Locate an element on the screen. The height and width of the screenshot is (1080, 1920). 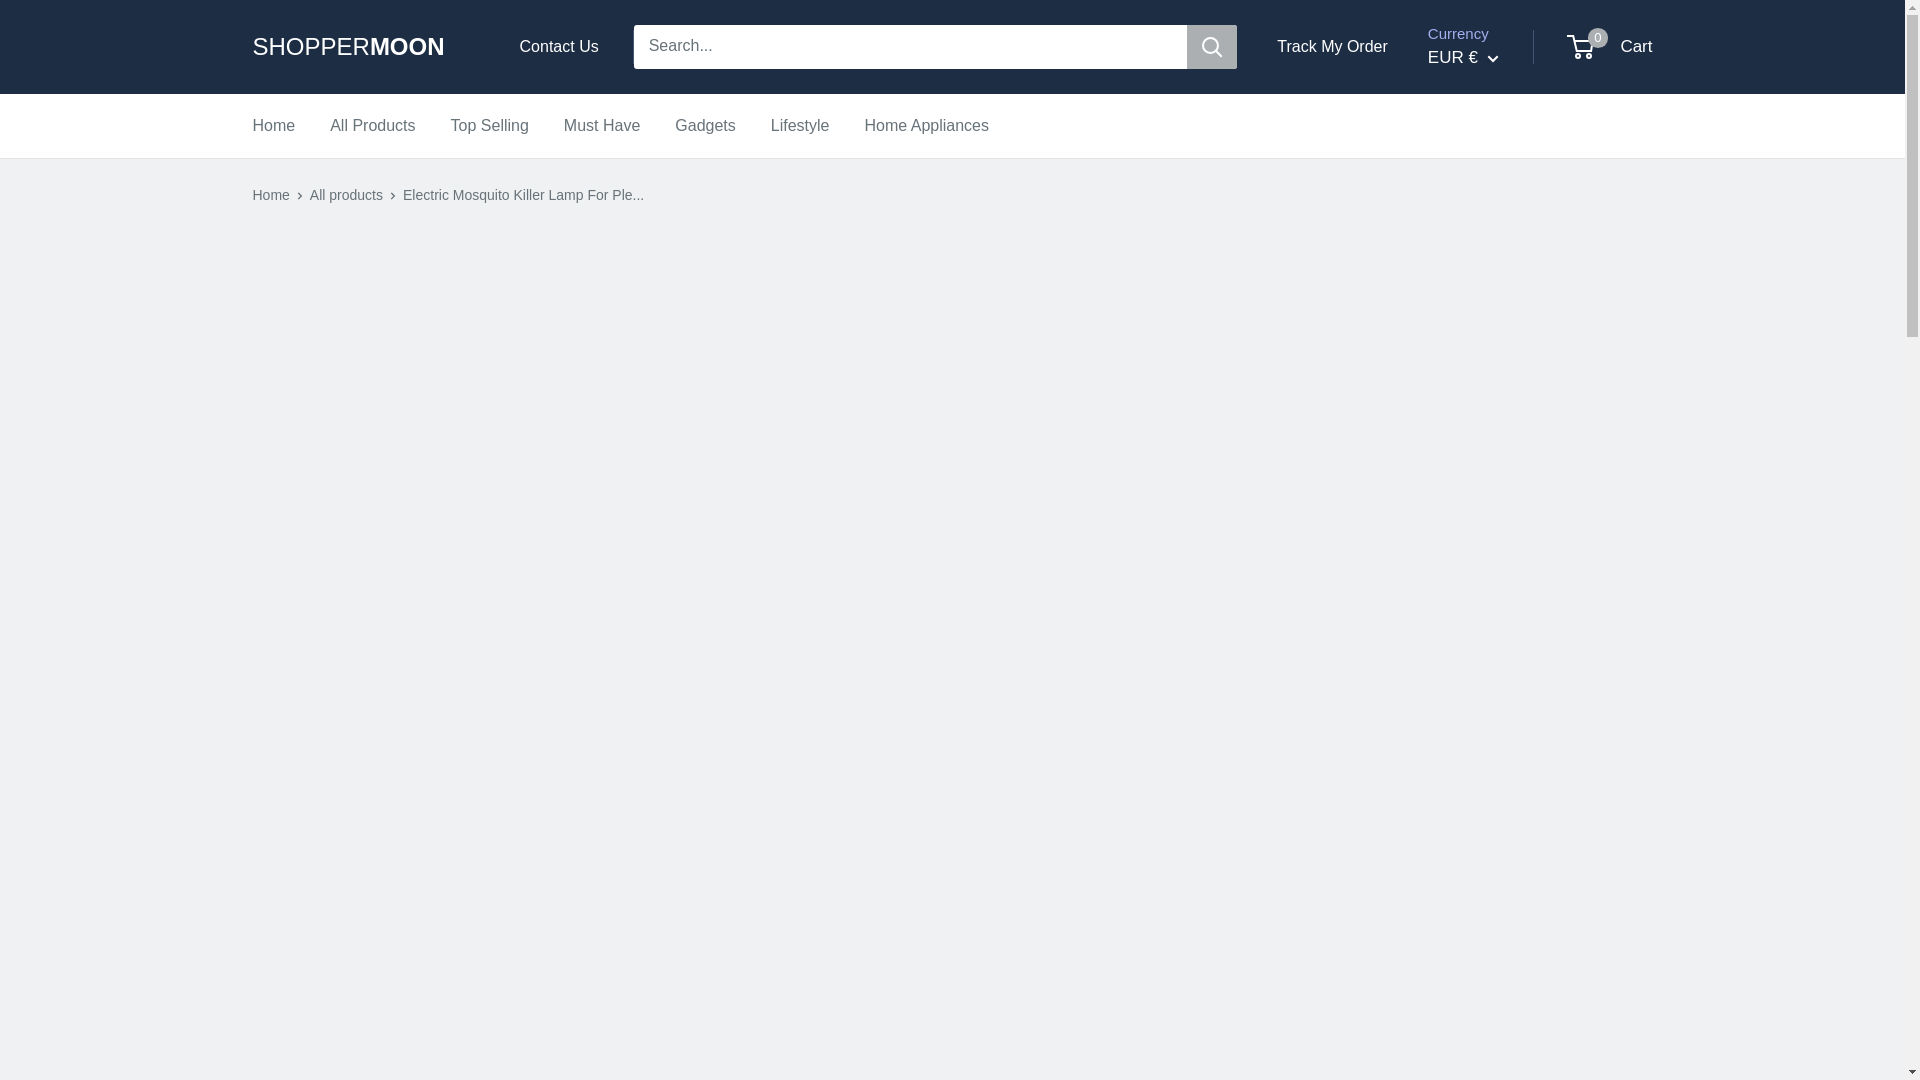
PLN is located at coordinates (1492, 634).